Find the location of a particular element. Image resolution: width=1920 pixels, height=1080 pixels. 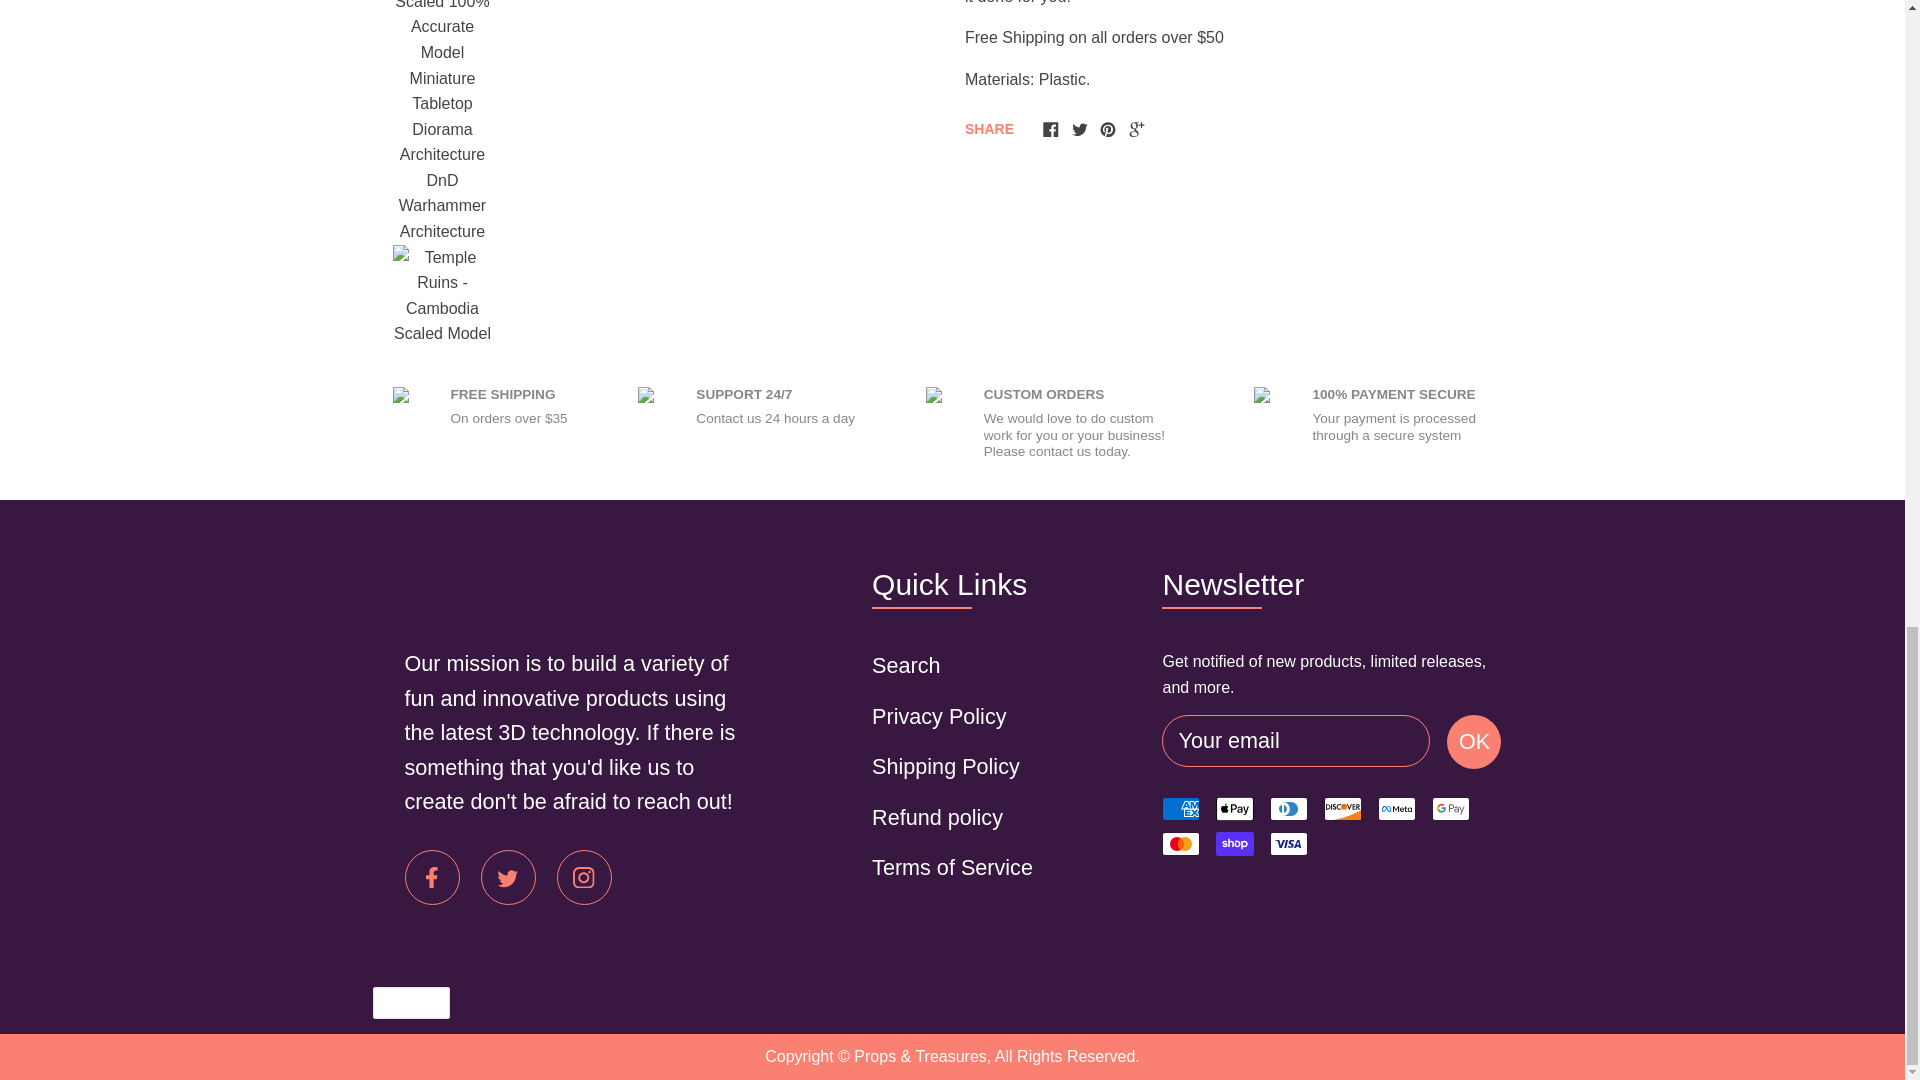

Facebook is located at coordinates (1050, 128).